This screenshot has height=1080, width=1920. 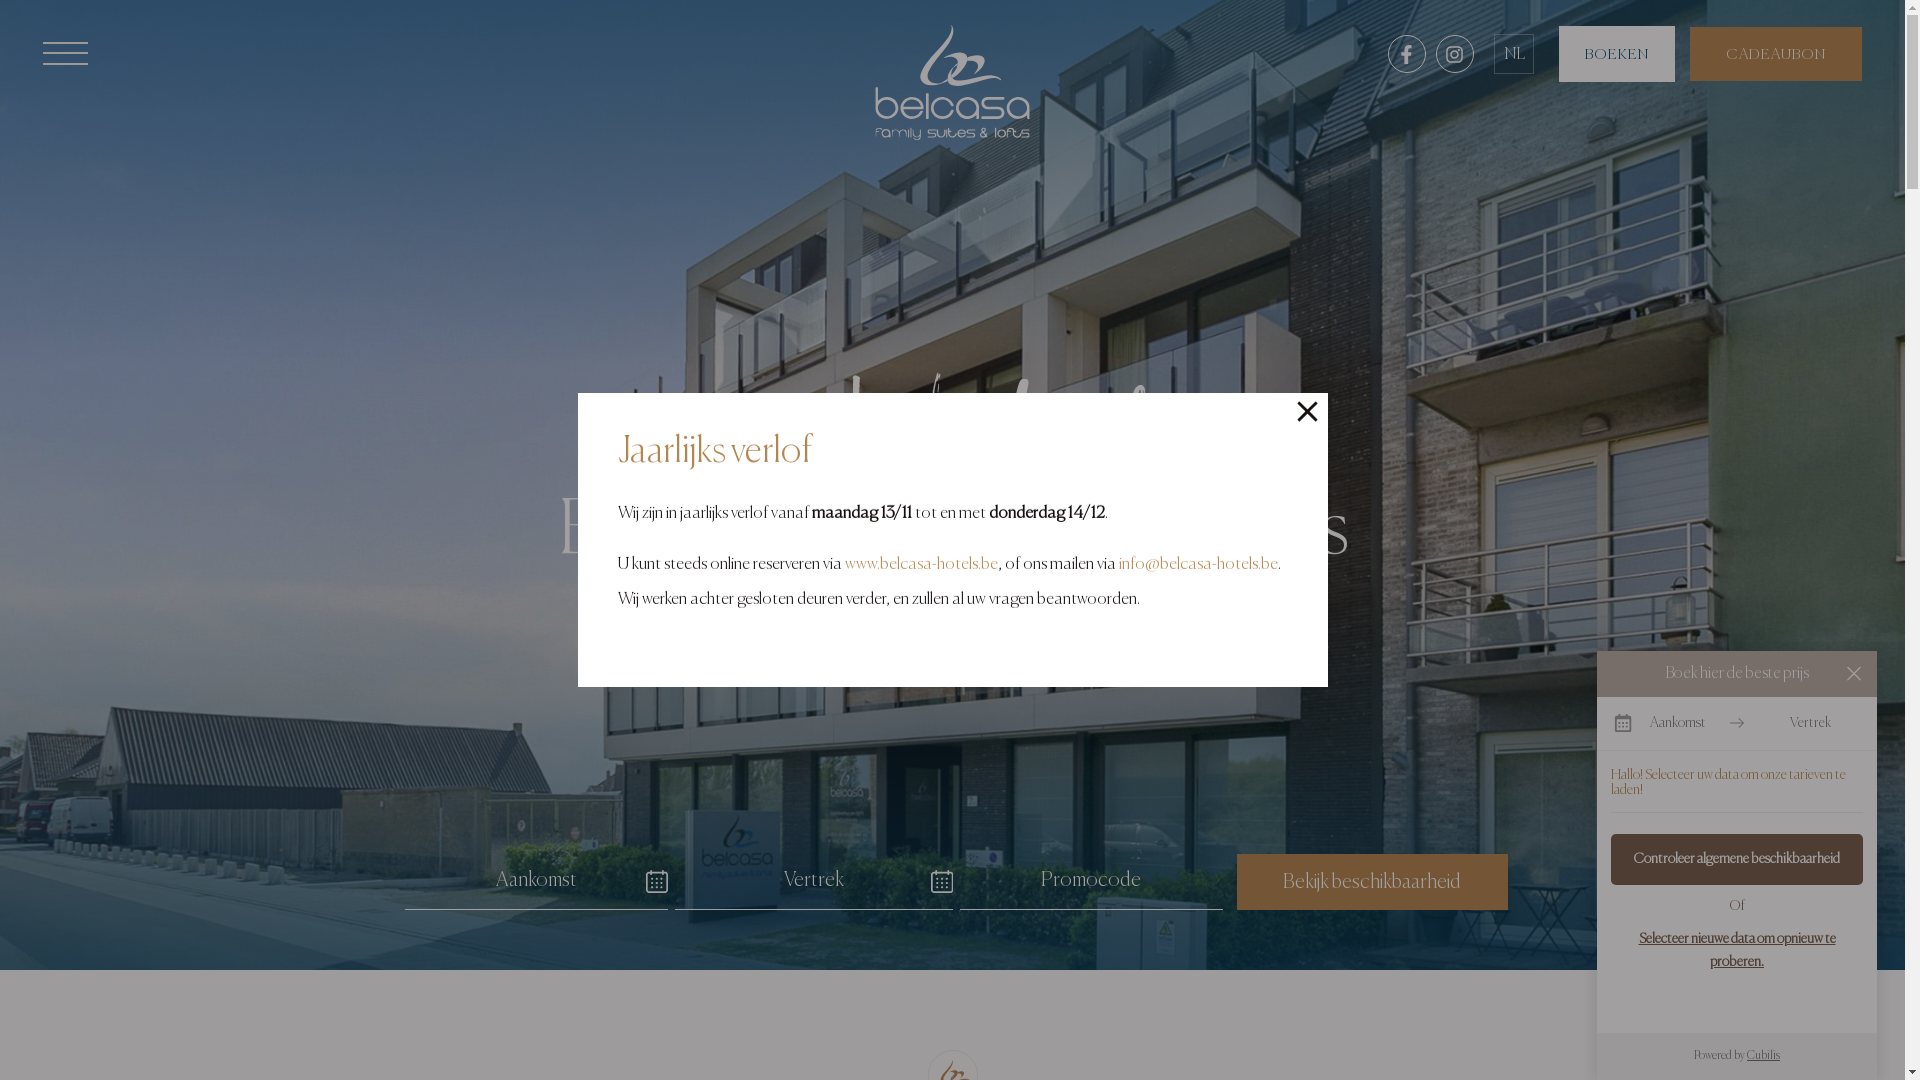 What do you see at coordinates (1776, 54) in the screenshot?
I see `CADEAUBON` at bounding box center [1776, 54].